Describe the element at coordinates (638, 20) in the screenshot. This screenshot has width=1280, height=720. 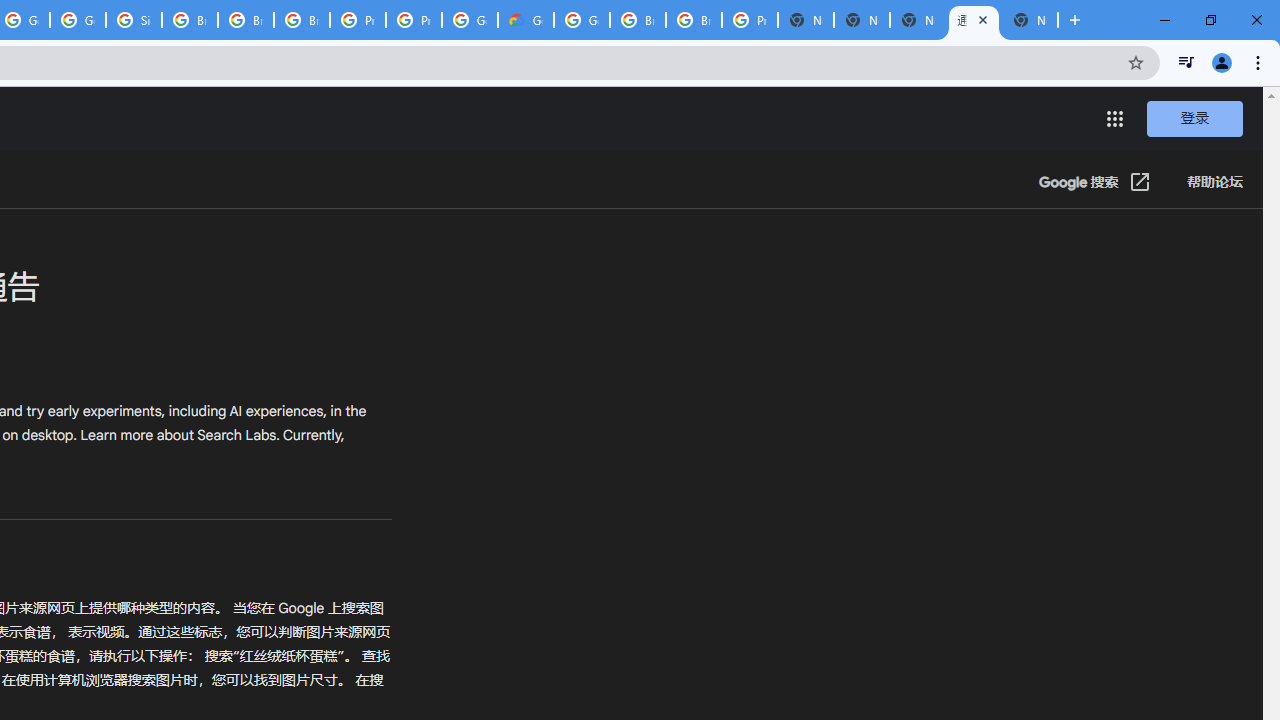
I see `Browse Chrome as a guest - Computer - Google Chrome Help` at that location.